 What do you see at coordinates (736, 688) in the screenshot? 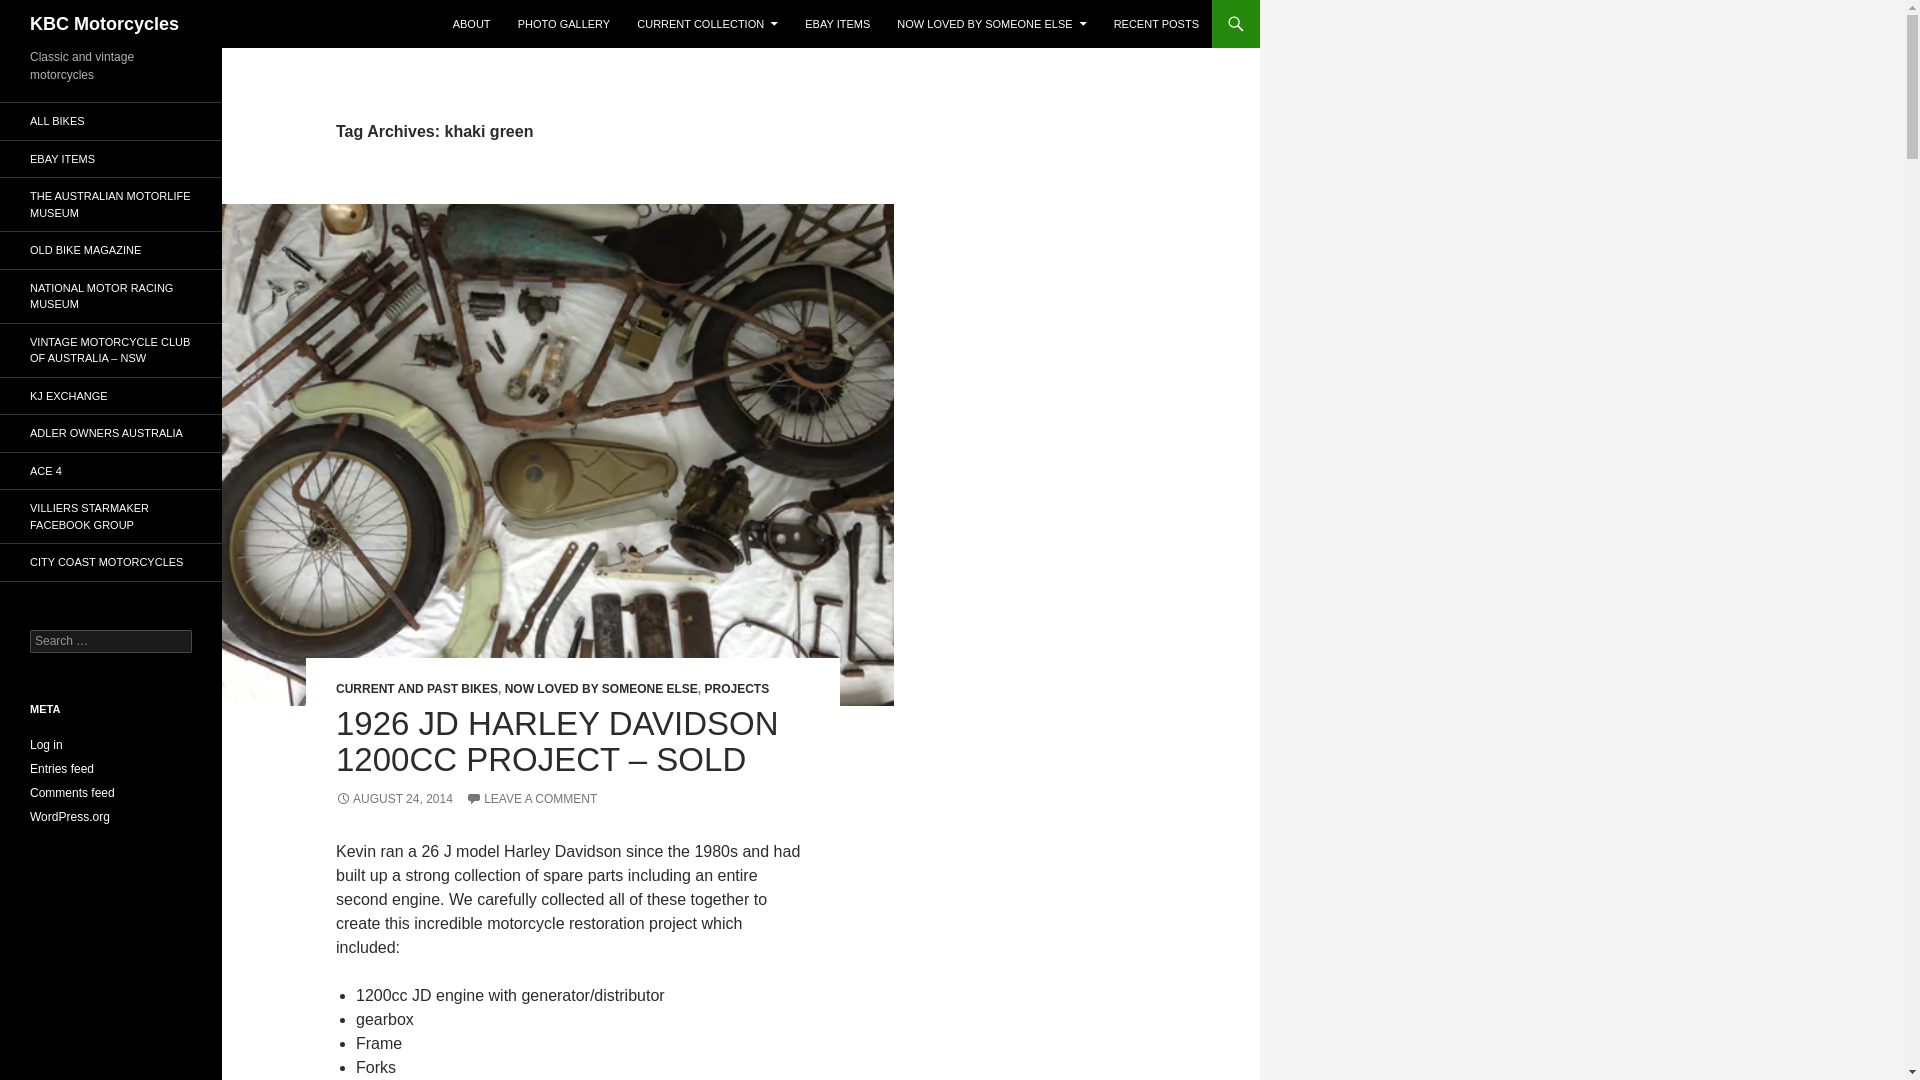
I see `PROJECTS` at bounding box center [736, 688].